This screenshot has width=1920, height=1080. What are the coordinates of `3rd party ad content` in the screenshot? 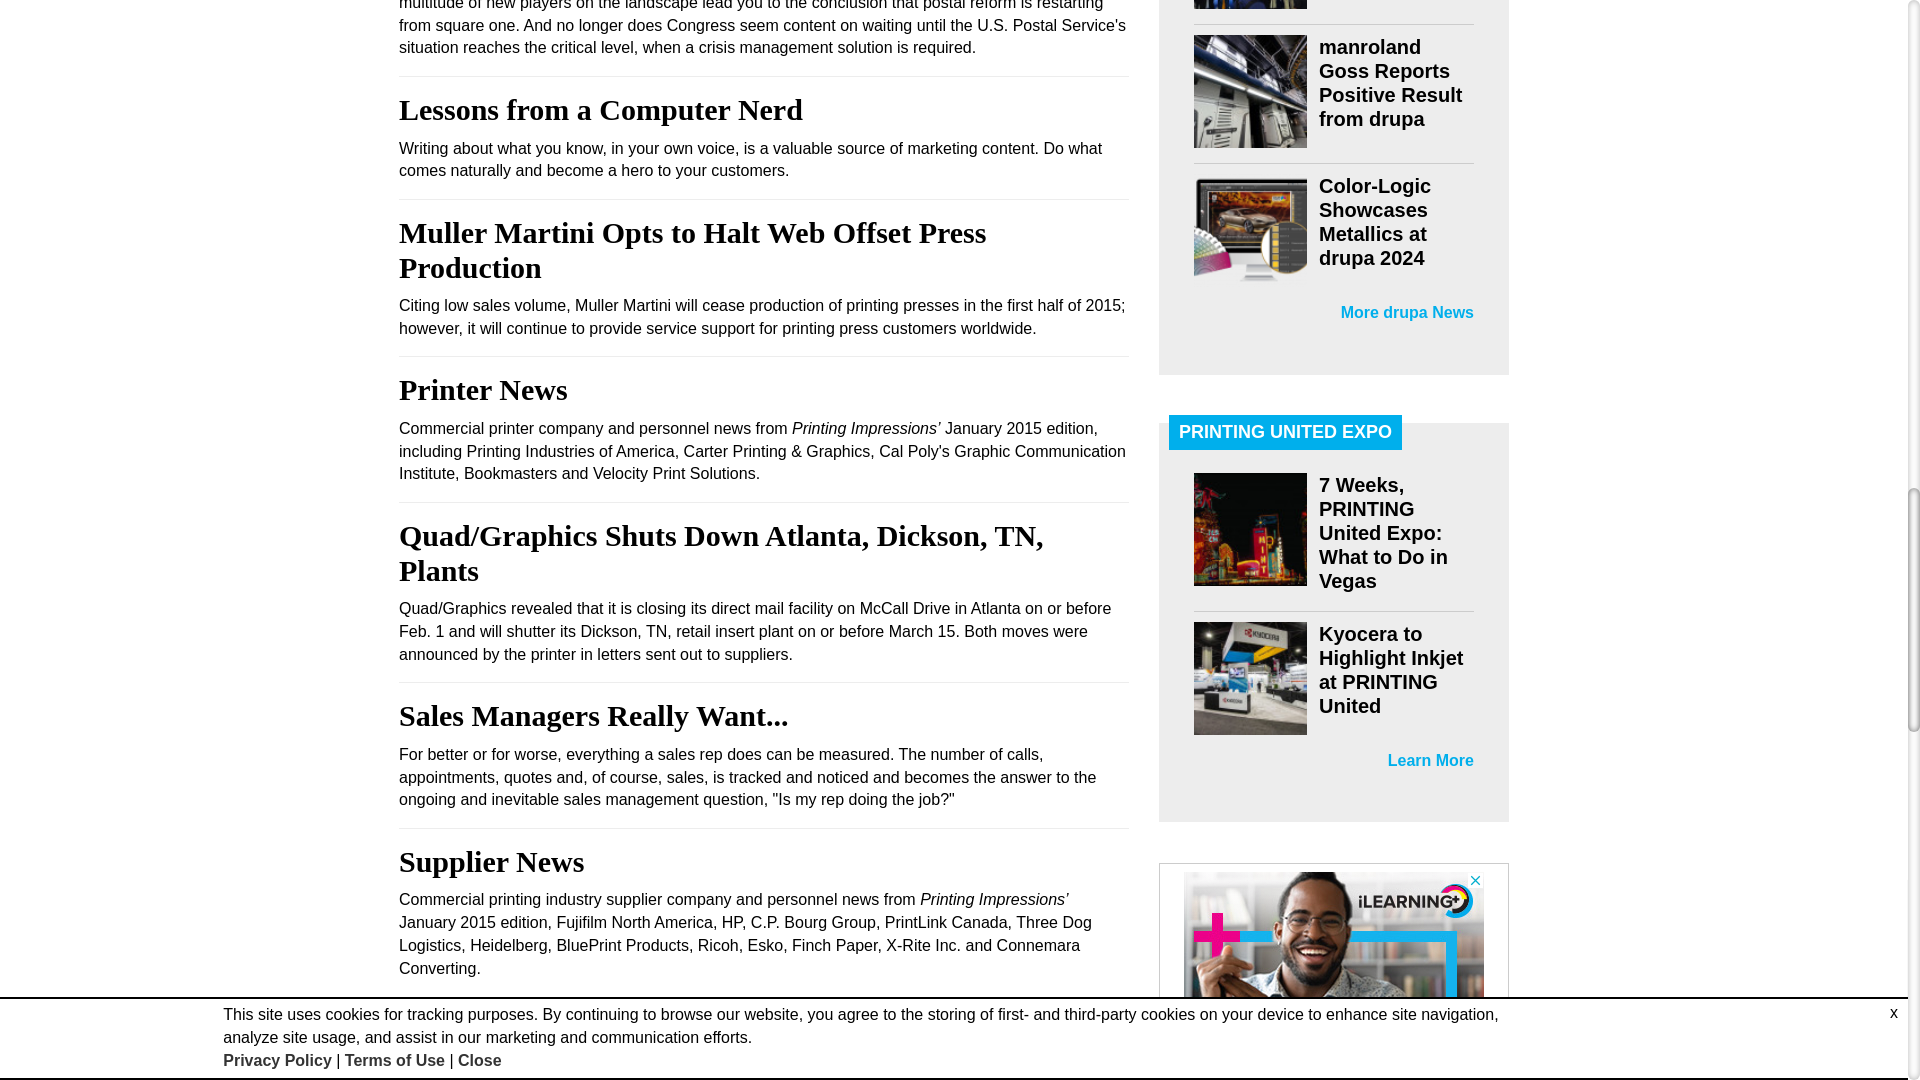 It's located at (1334, 976).